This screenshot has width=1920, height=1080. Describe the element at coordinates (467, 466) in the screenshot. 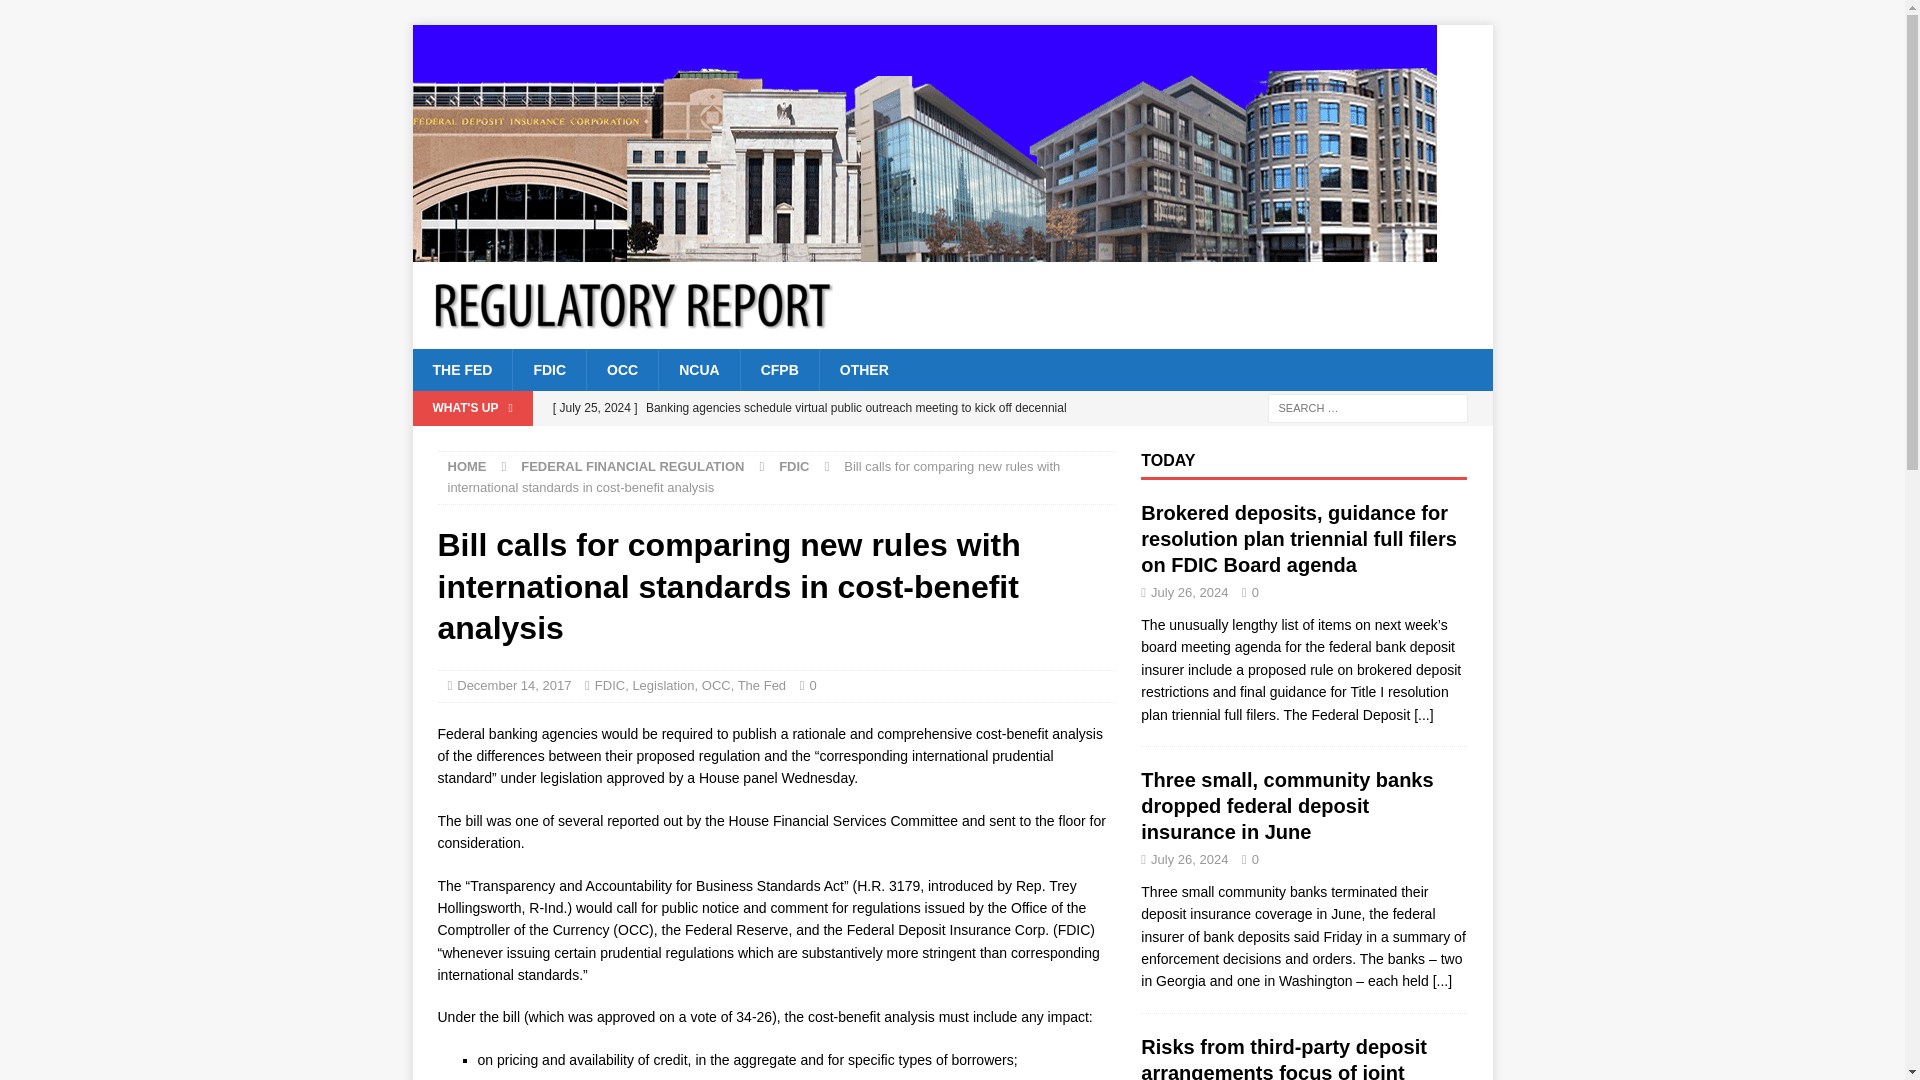

I see `HOME` at that location.